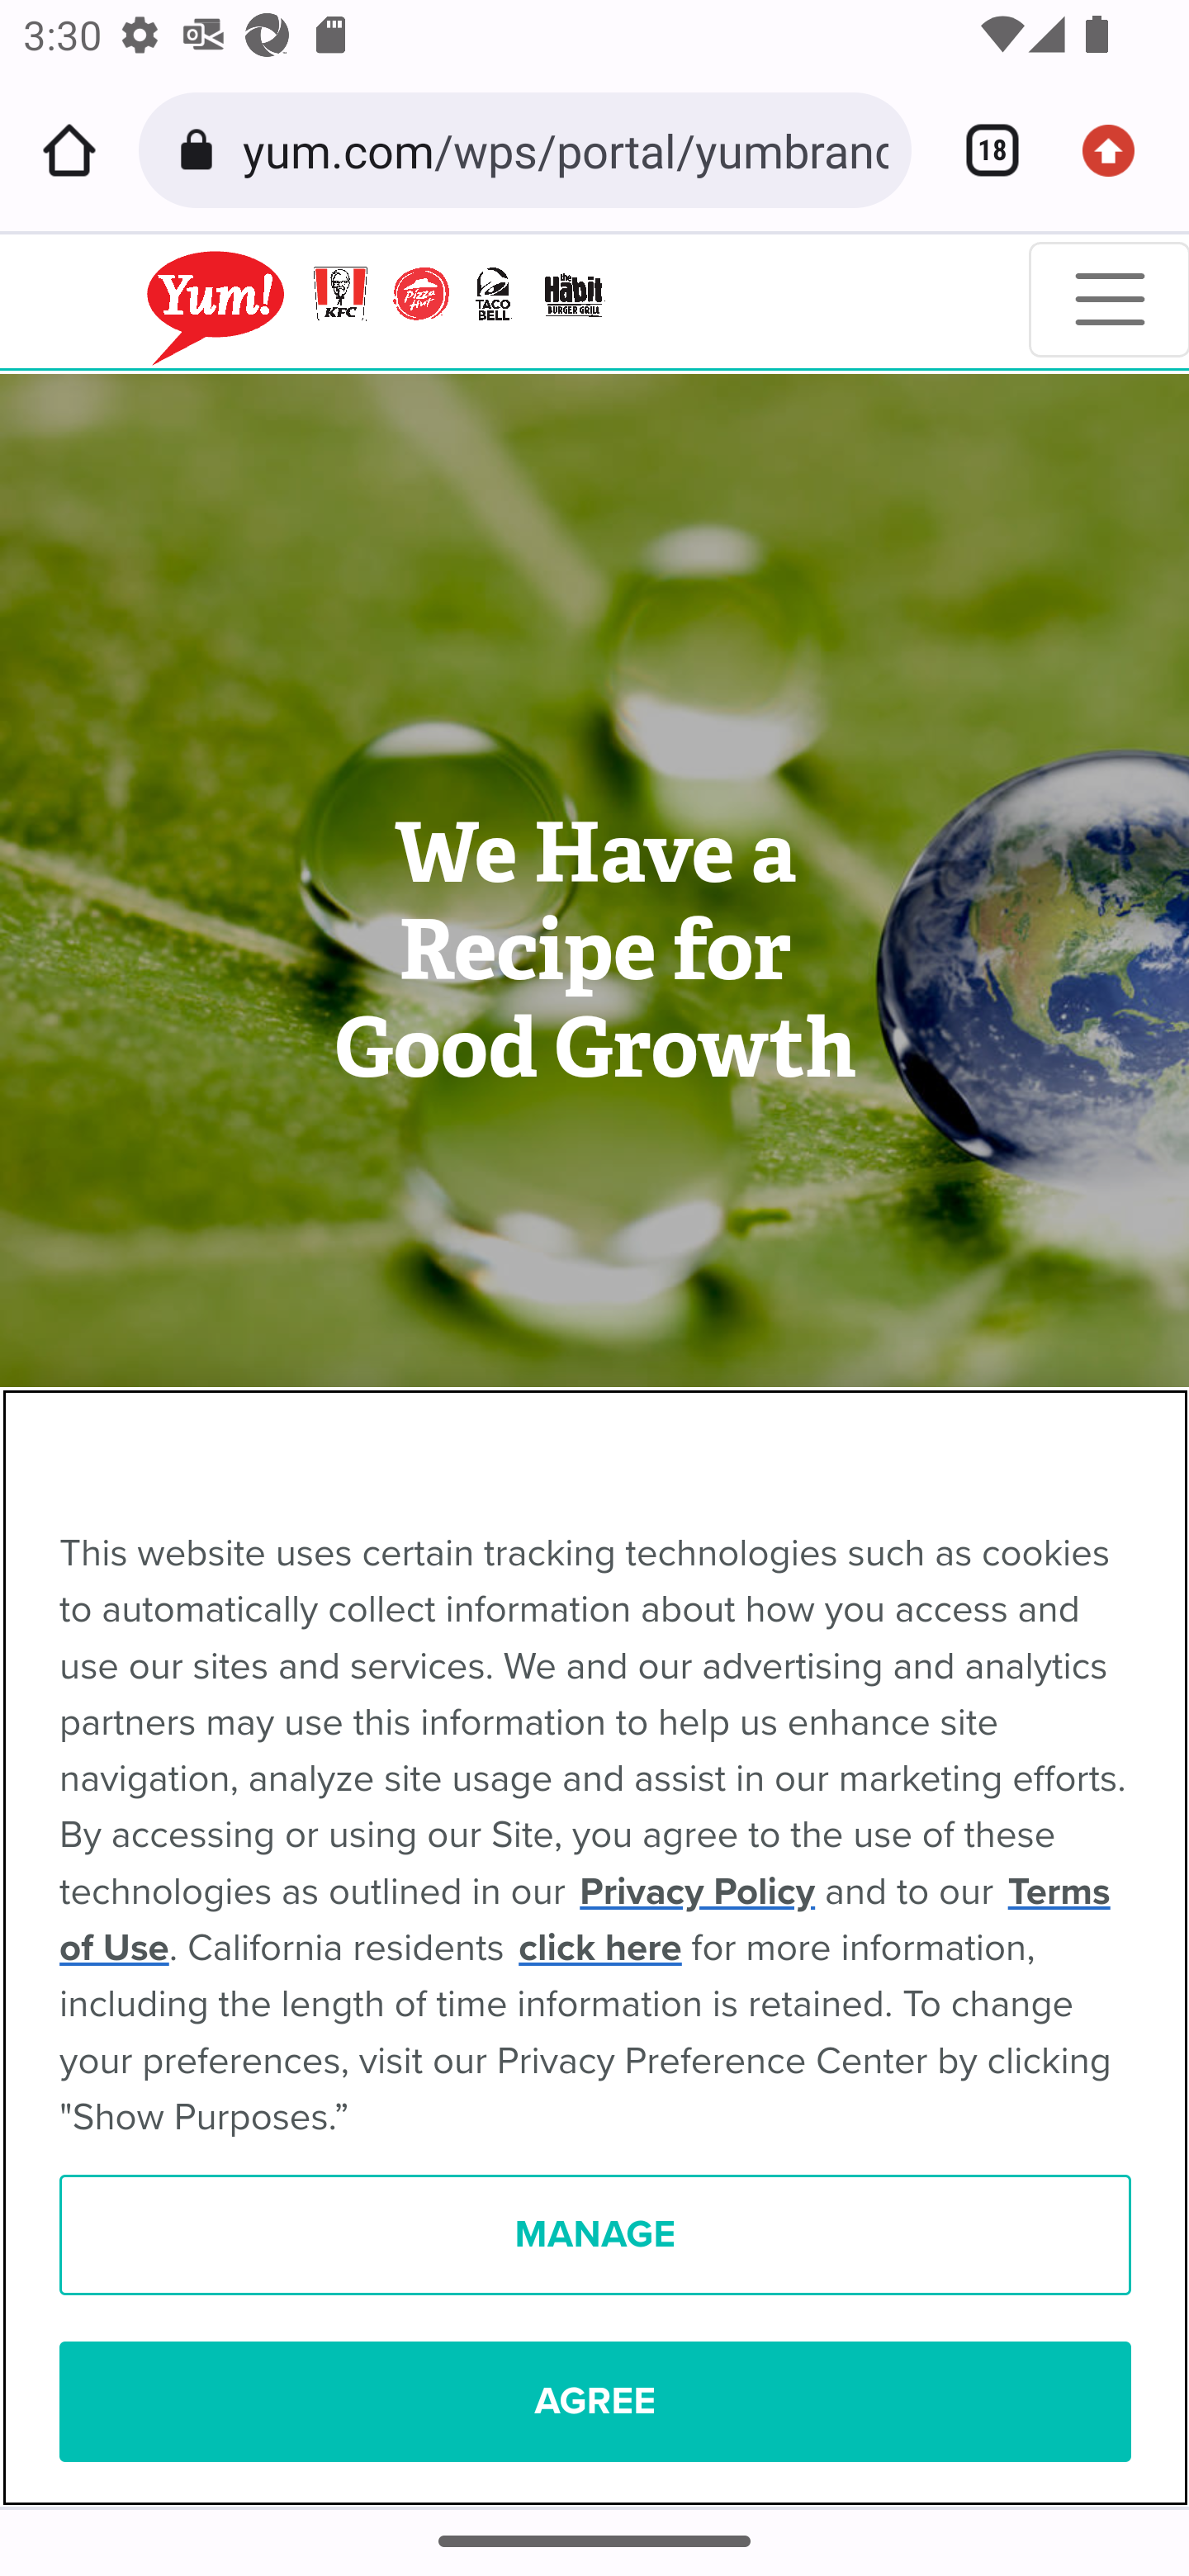 This screenshot has height=2576, width=1189. What do you see at coordinates (1108, 299) in the screenshot?
I see `Toggle navigation` at bounding box center [1108, 299].